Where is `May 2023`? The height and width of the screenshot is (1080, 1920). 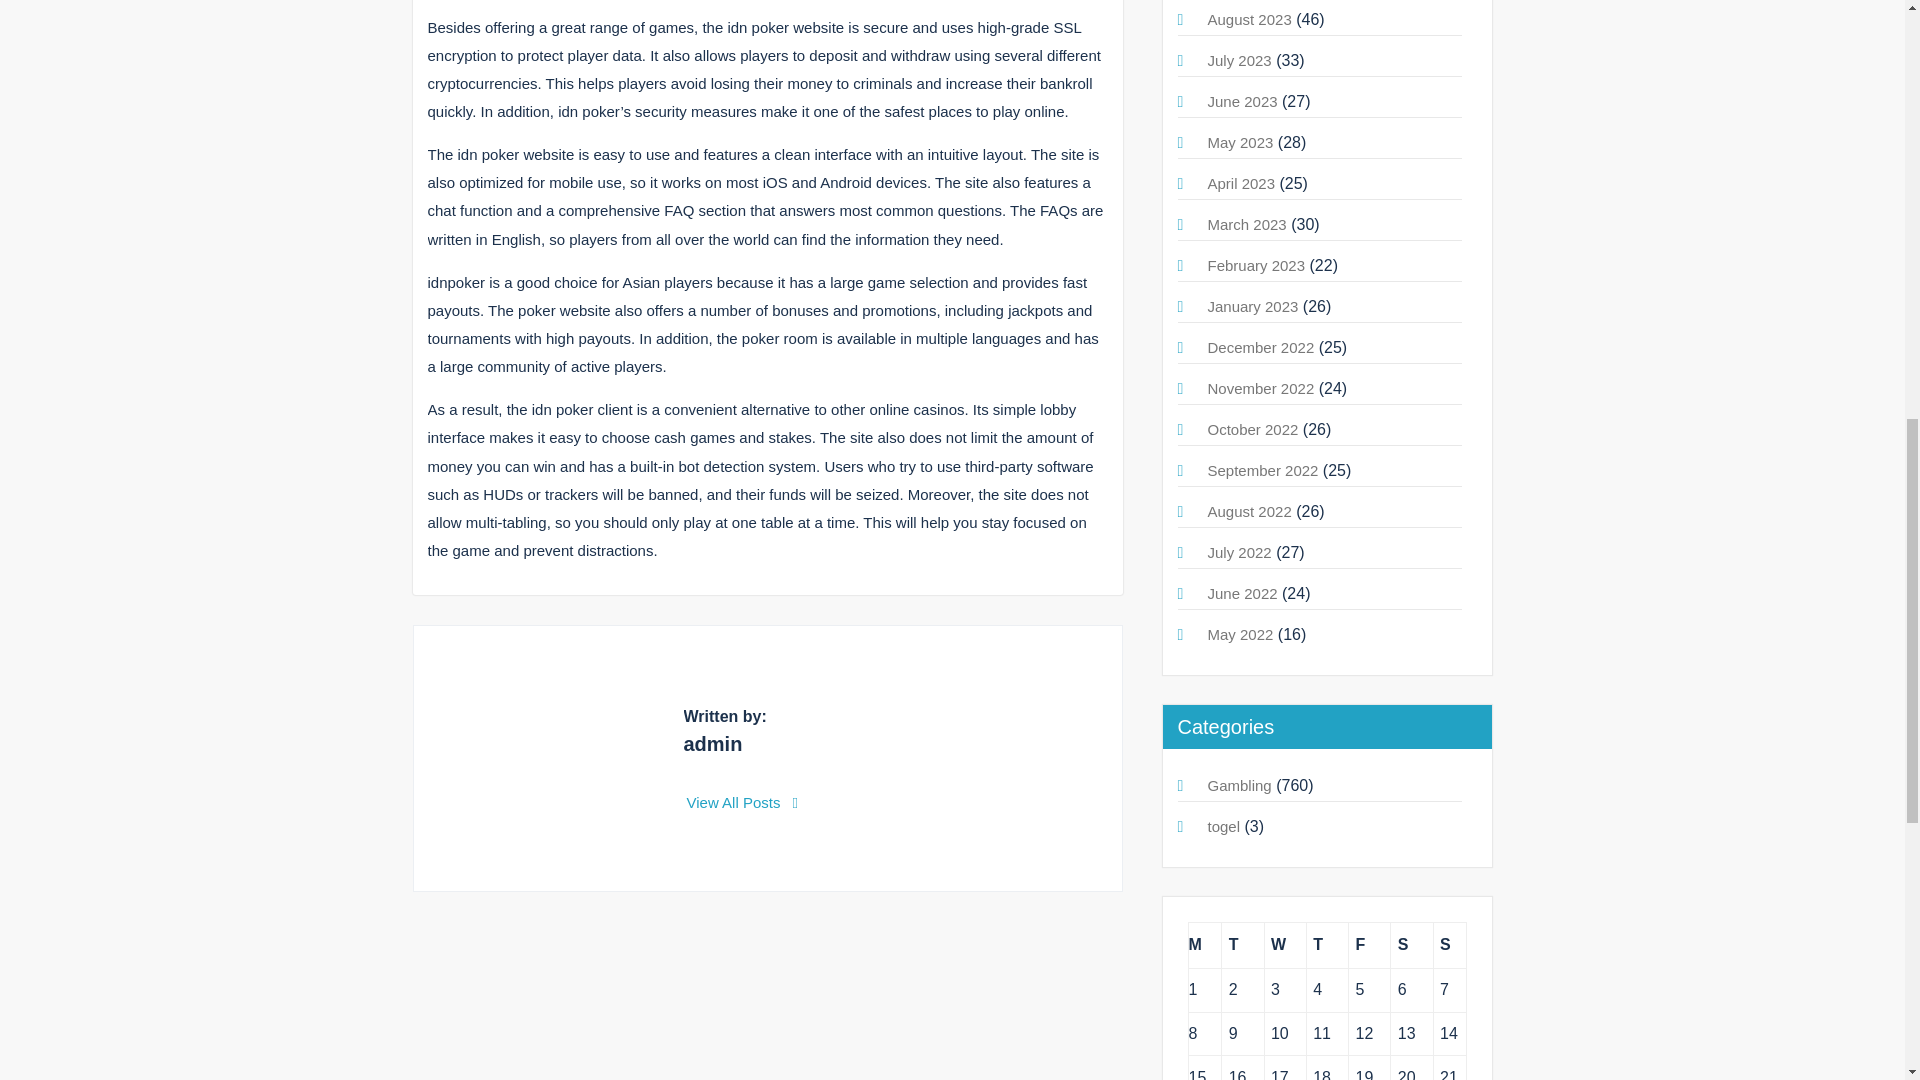
May 2023 is located at coordinates (1240, 142).